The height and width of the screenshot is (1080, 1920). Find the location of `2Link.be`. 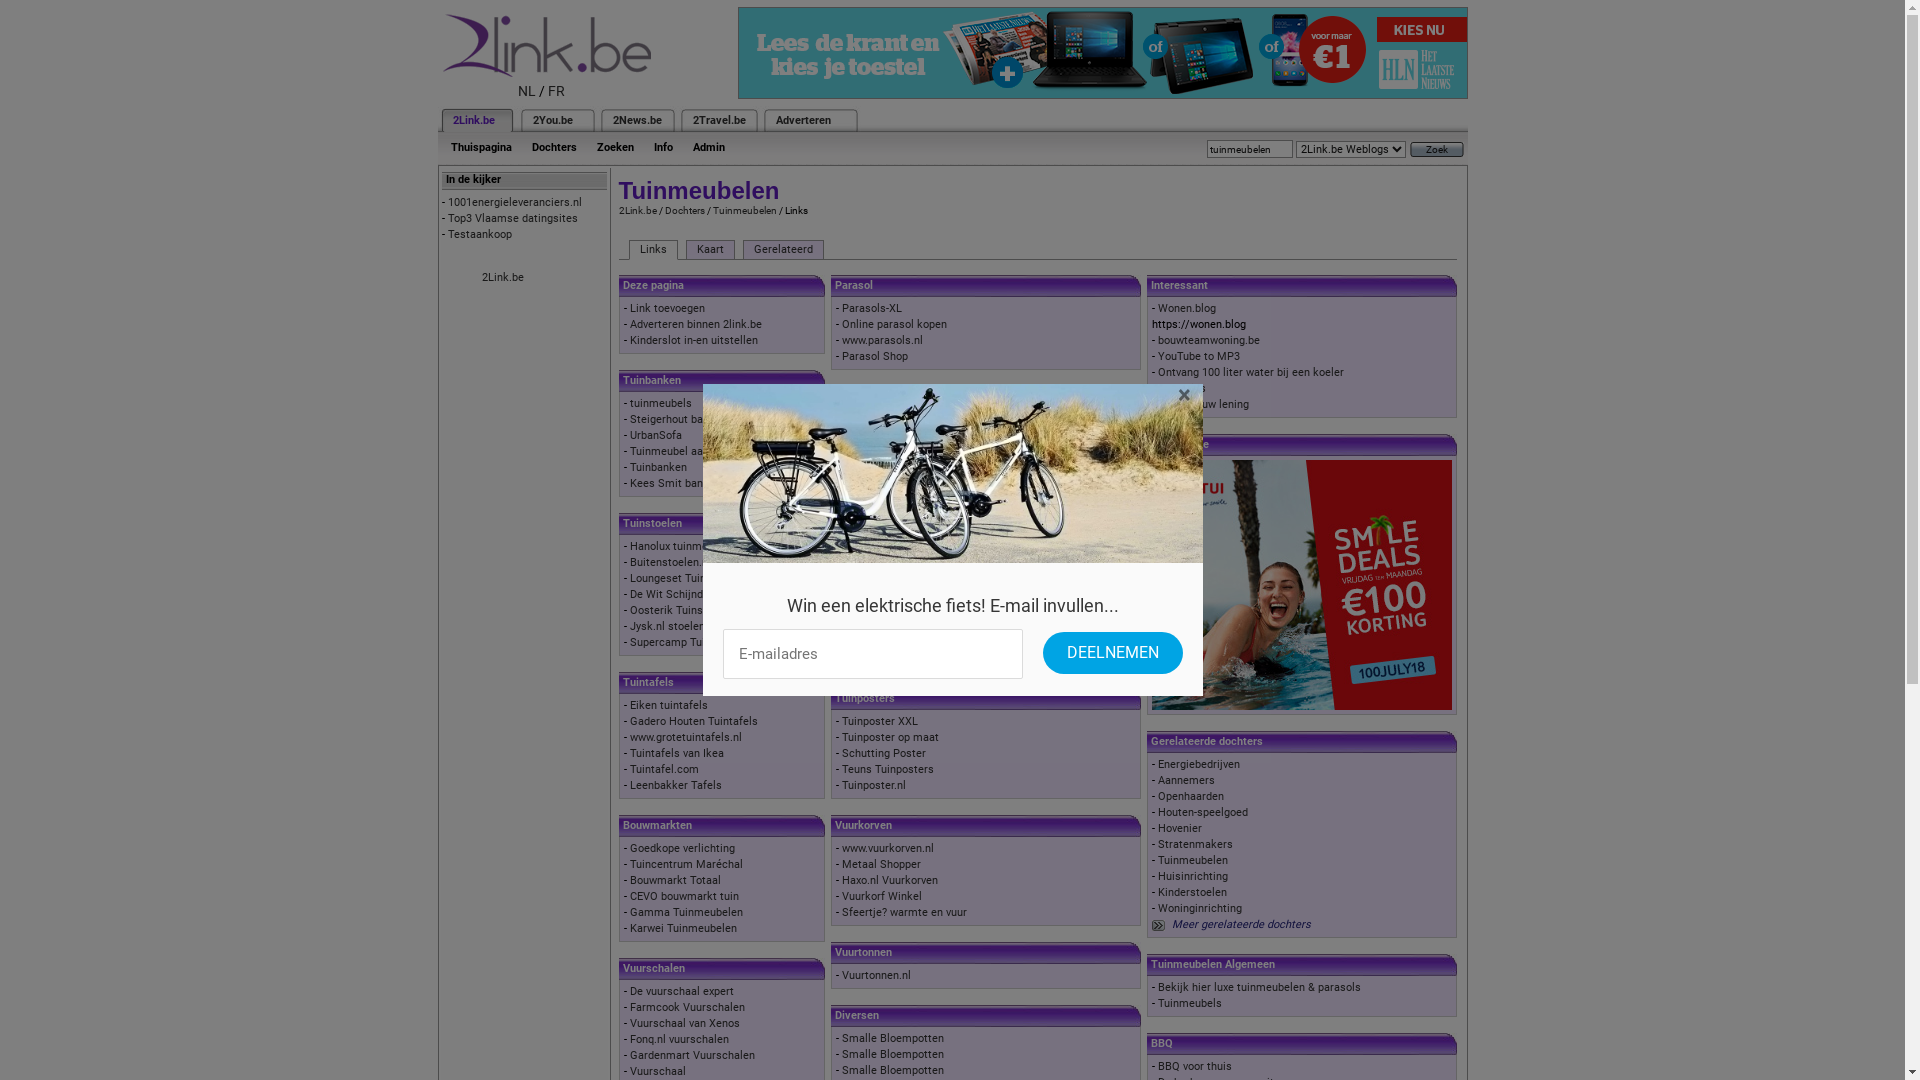

2Link.be is located at coordinates (503, 278).